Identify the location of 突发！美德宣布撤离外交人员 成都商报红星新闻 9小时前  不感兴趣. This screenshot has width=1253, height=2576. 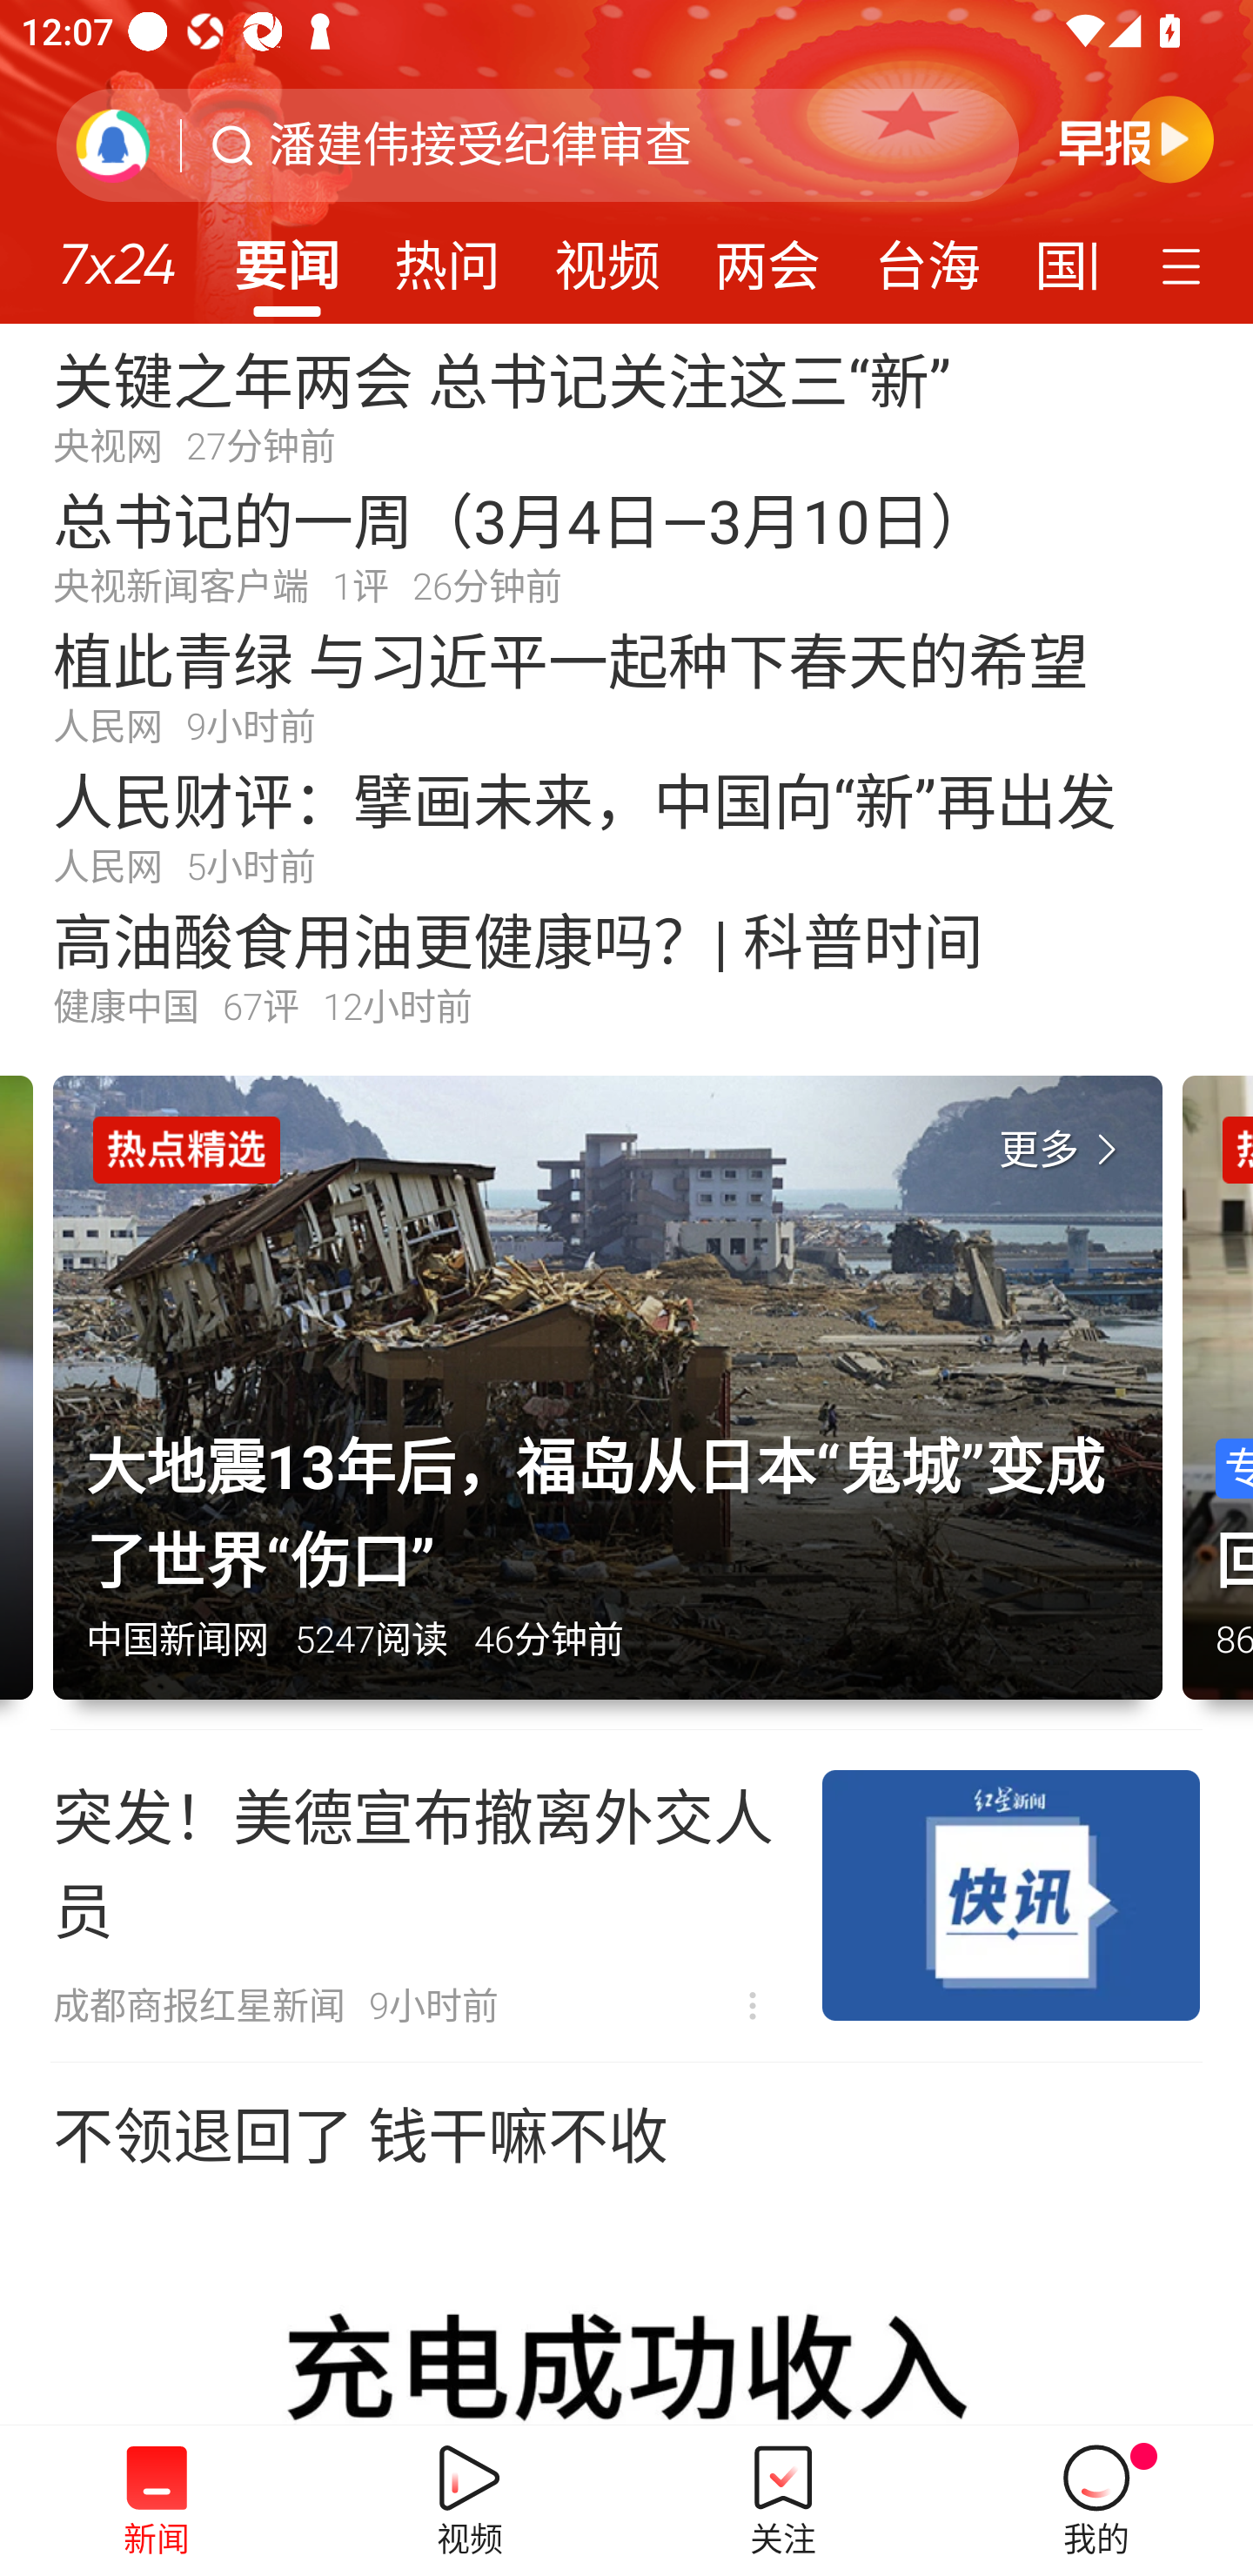
(626, 1895).